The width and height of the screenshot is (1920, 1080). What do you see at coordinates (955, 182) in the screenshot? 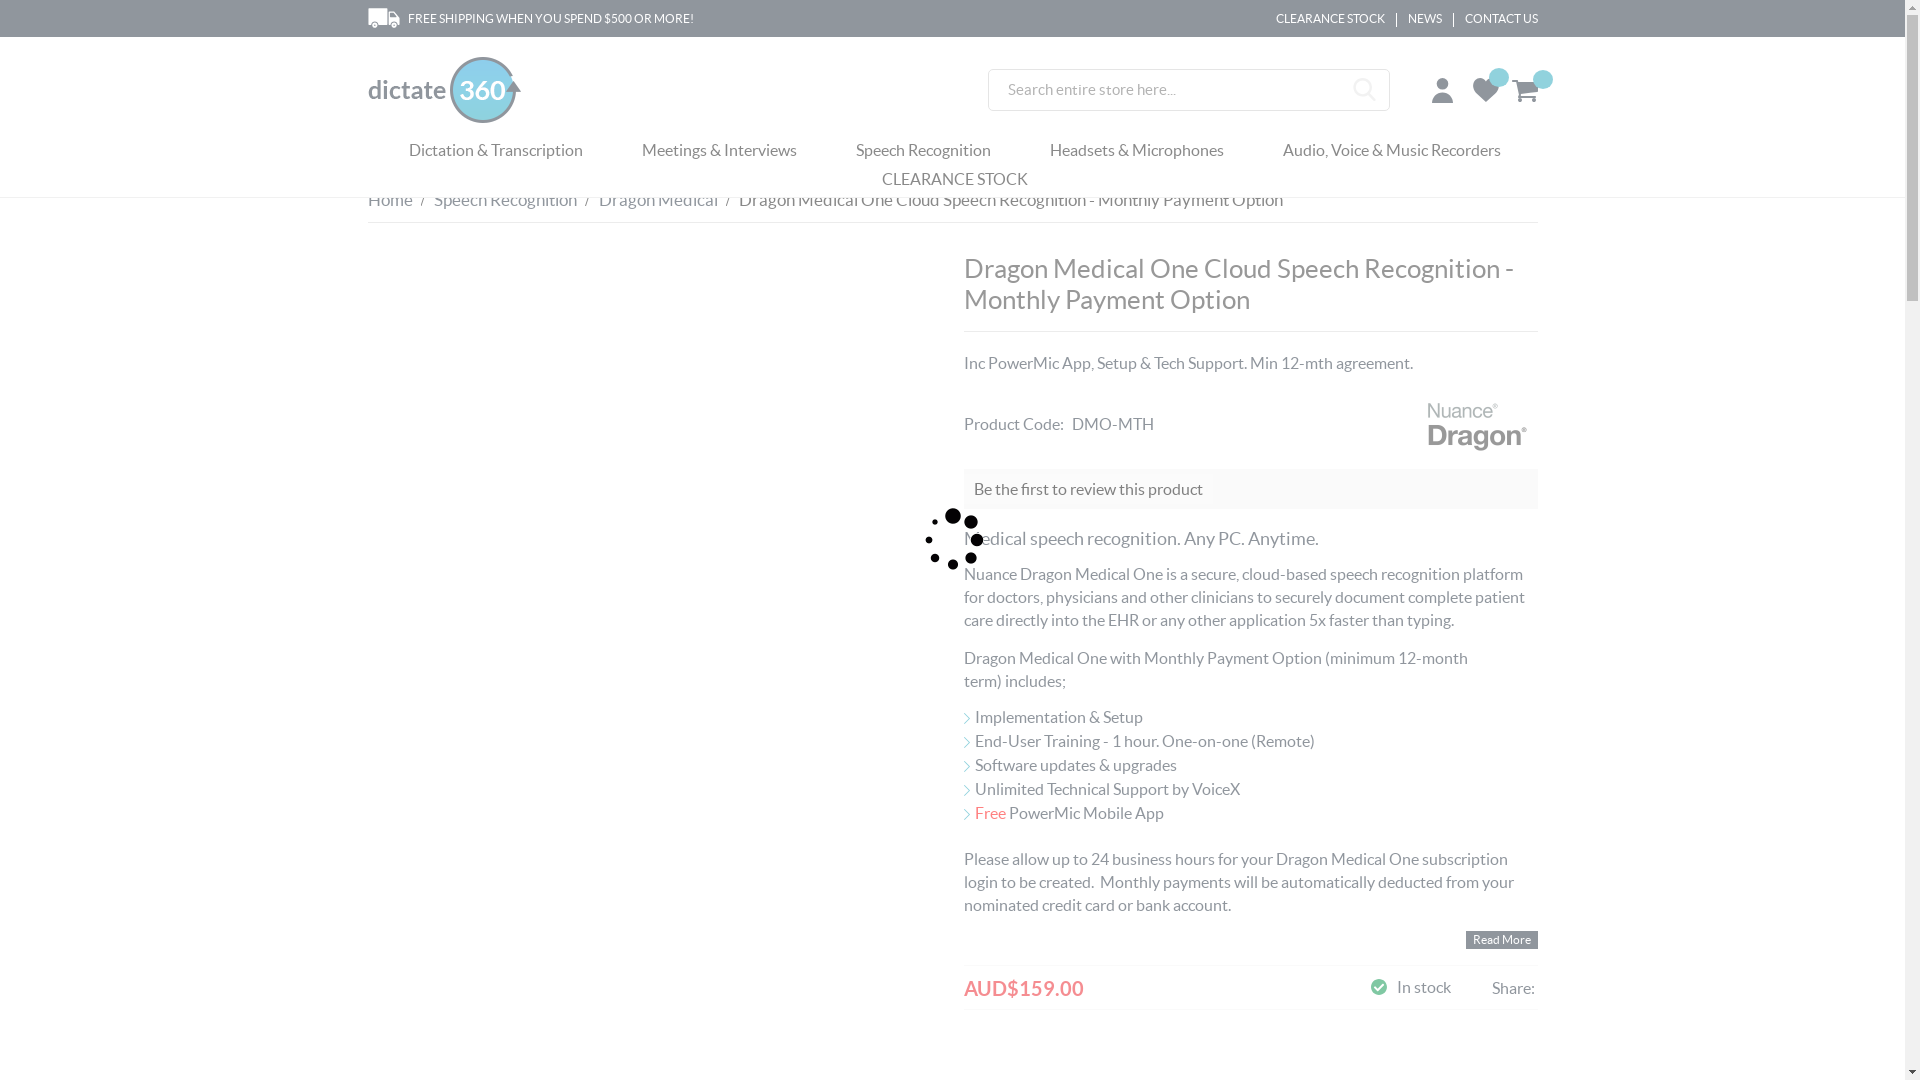
I see `CLEARANCE STOCK` at bounding box center [955, 182].